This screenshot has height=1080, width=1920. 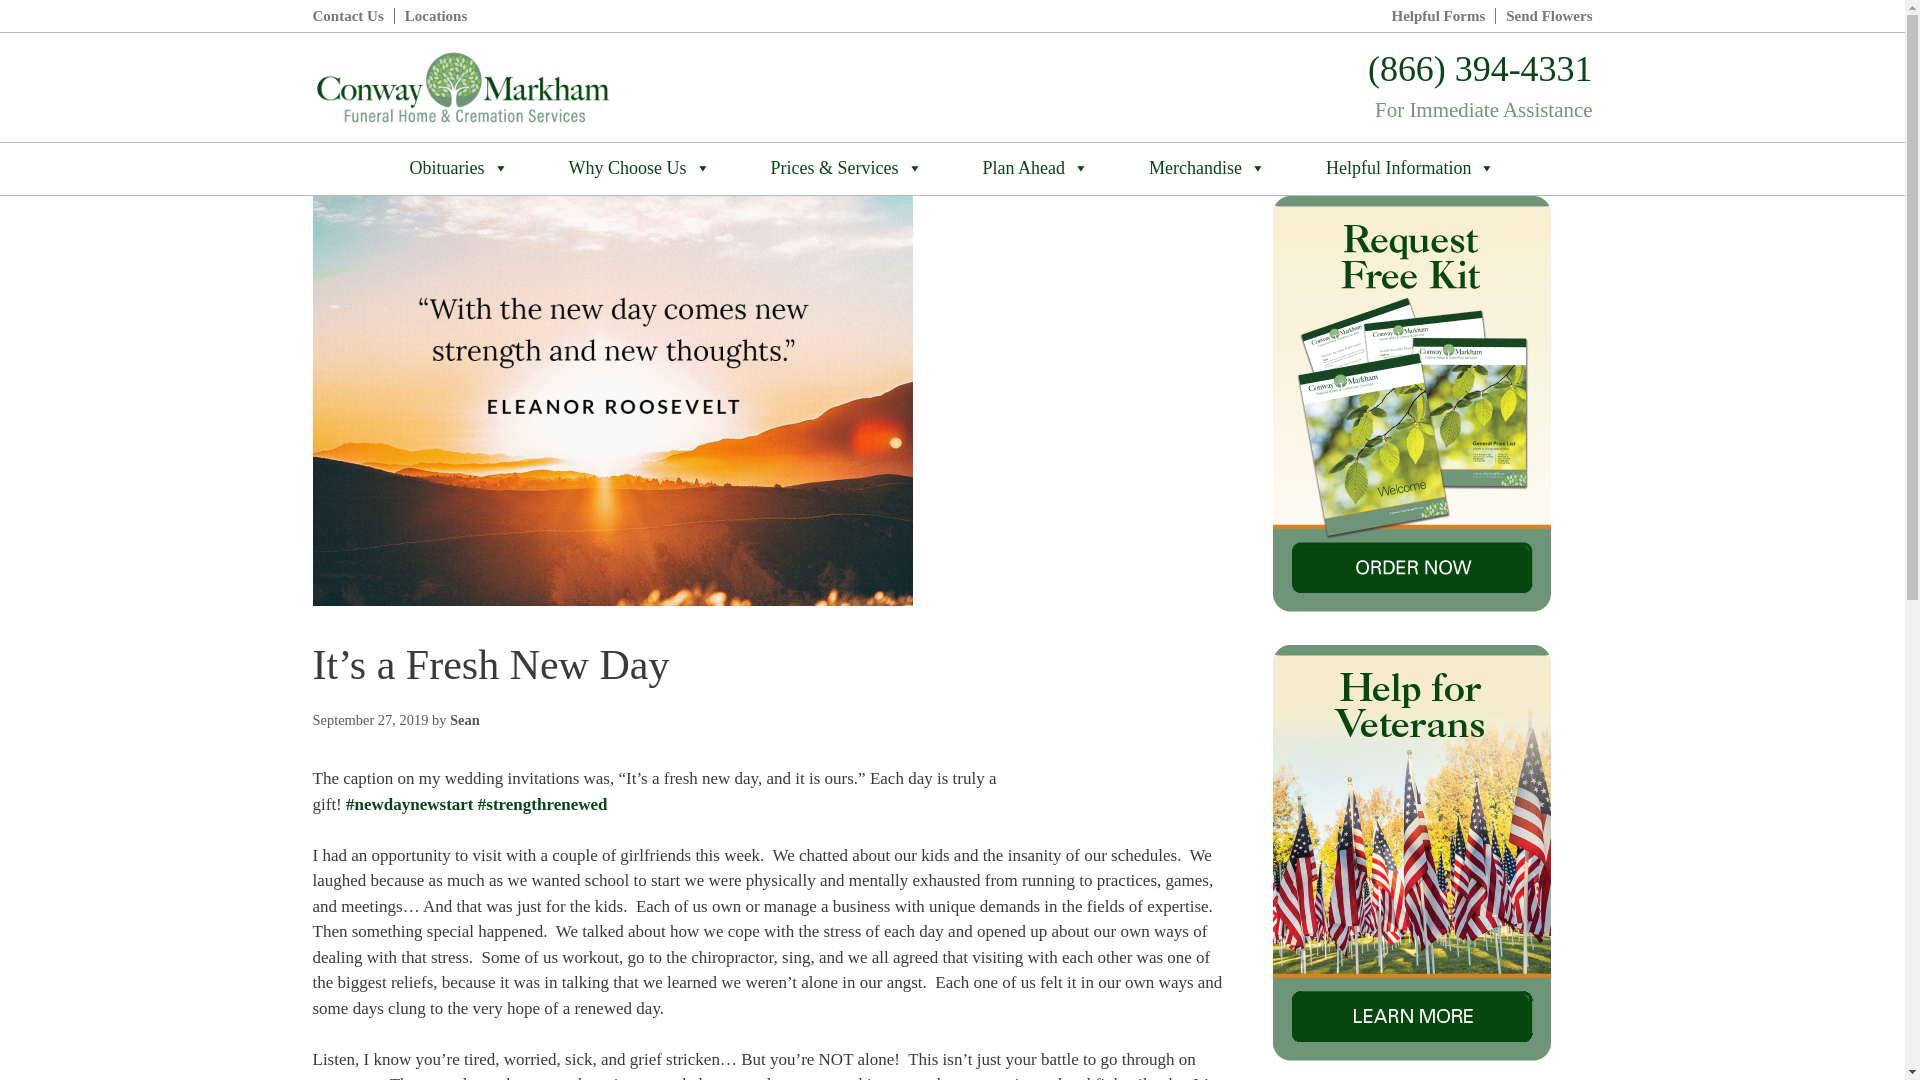 What do you see at coordinates (1410, 168) in the screenshot?
I see `Helpful Information` at bounding box center [1410, 168].